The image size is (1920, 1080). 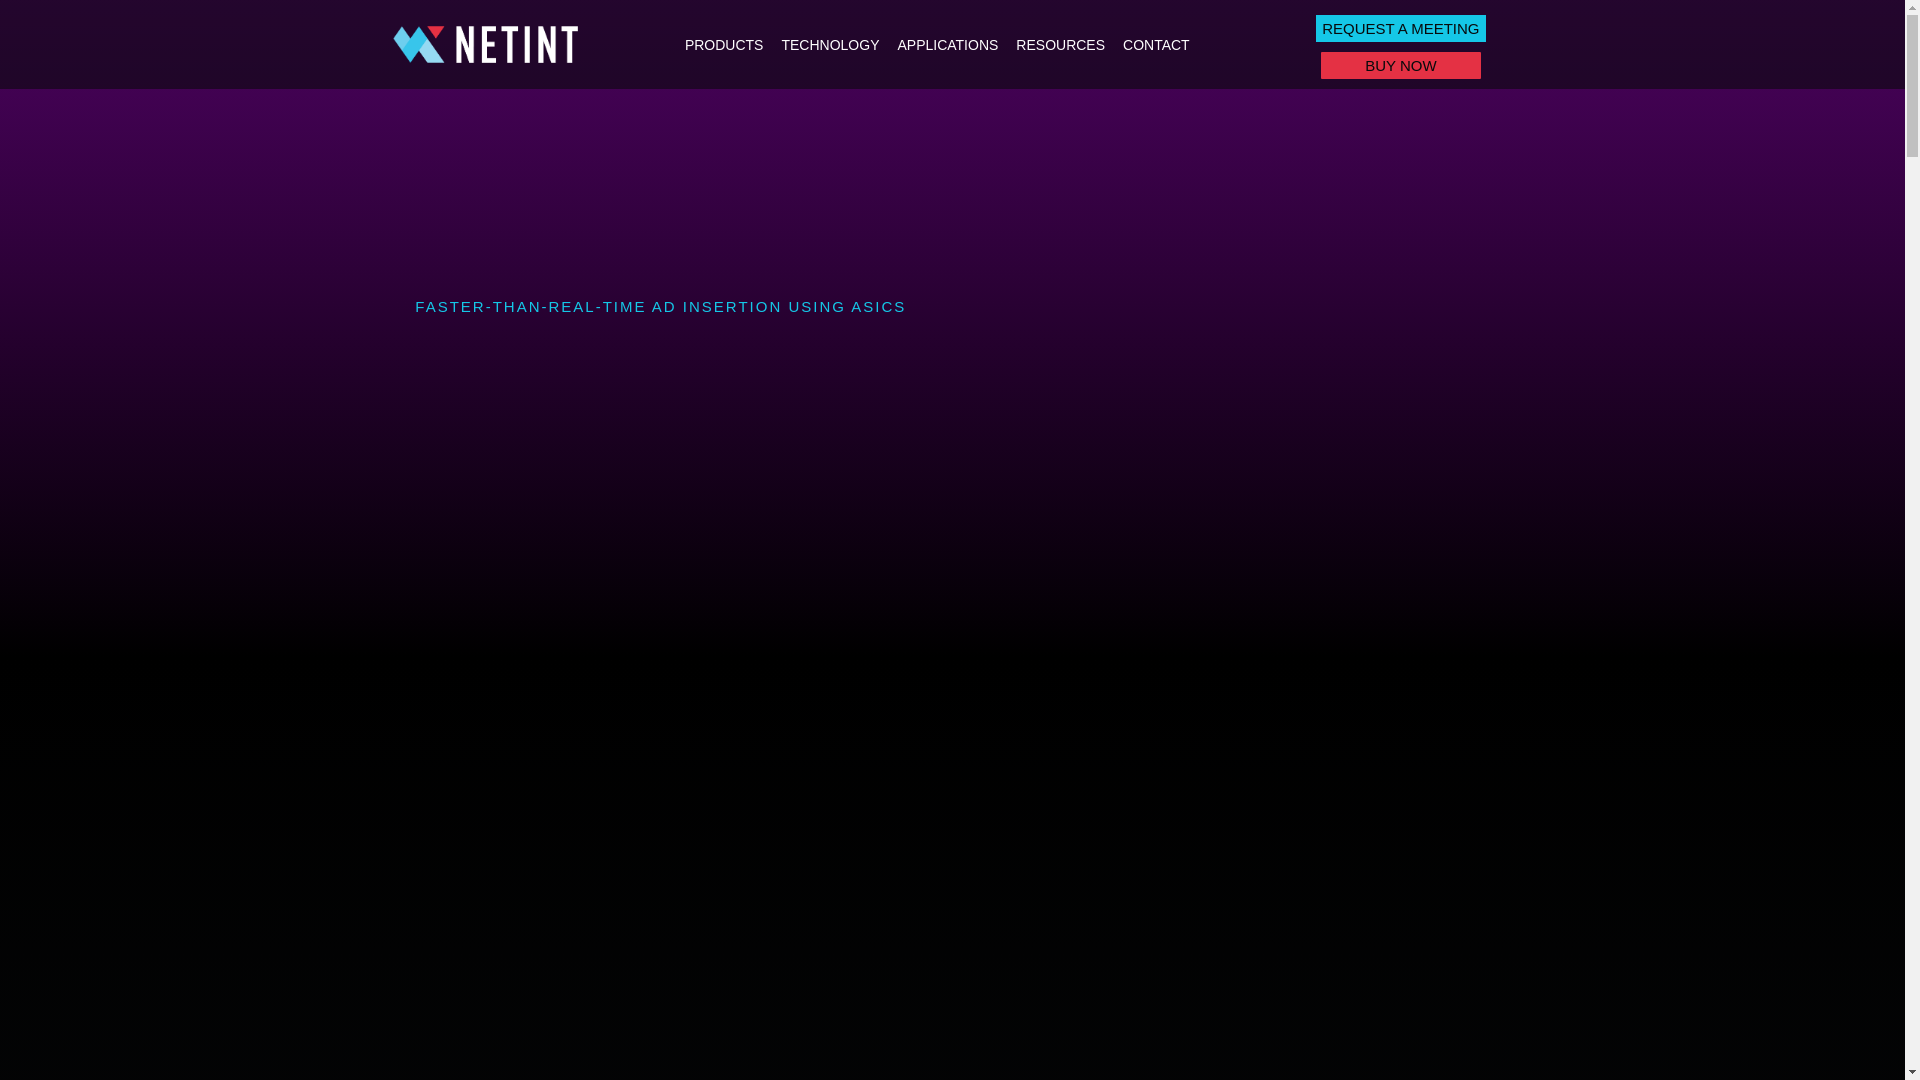 I want to click on TECHNOLOGY, so click(x=830, y=43).